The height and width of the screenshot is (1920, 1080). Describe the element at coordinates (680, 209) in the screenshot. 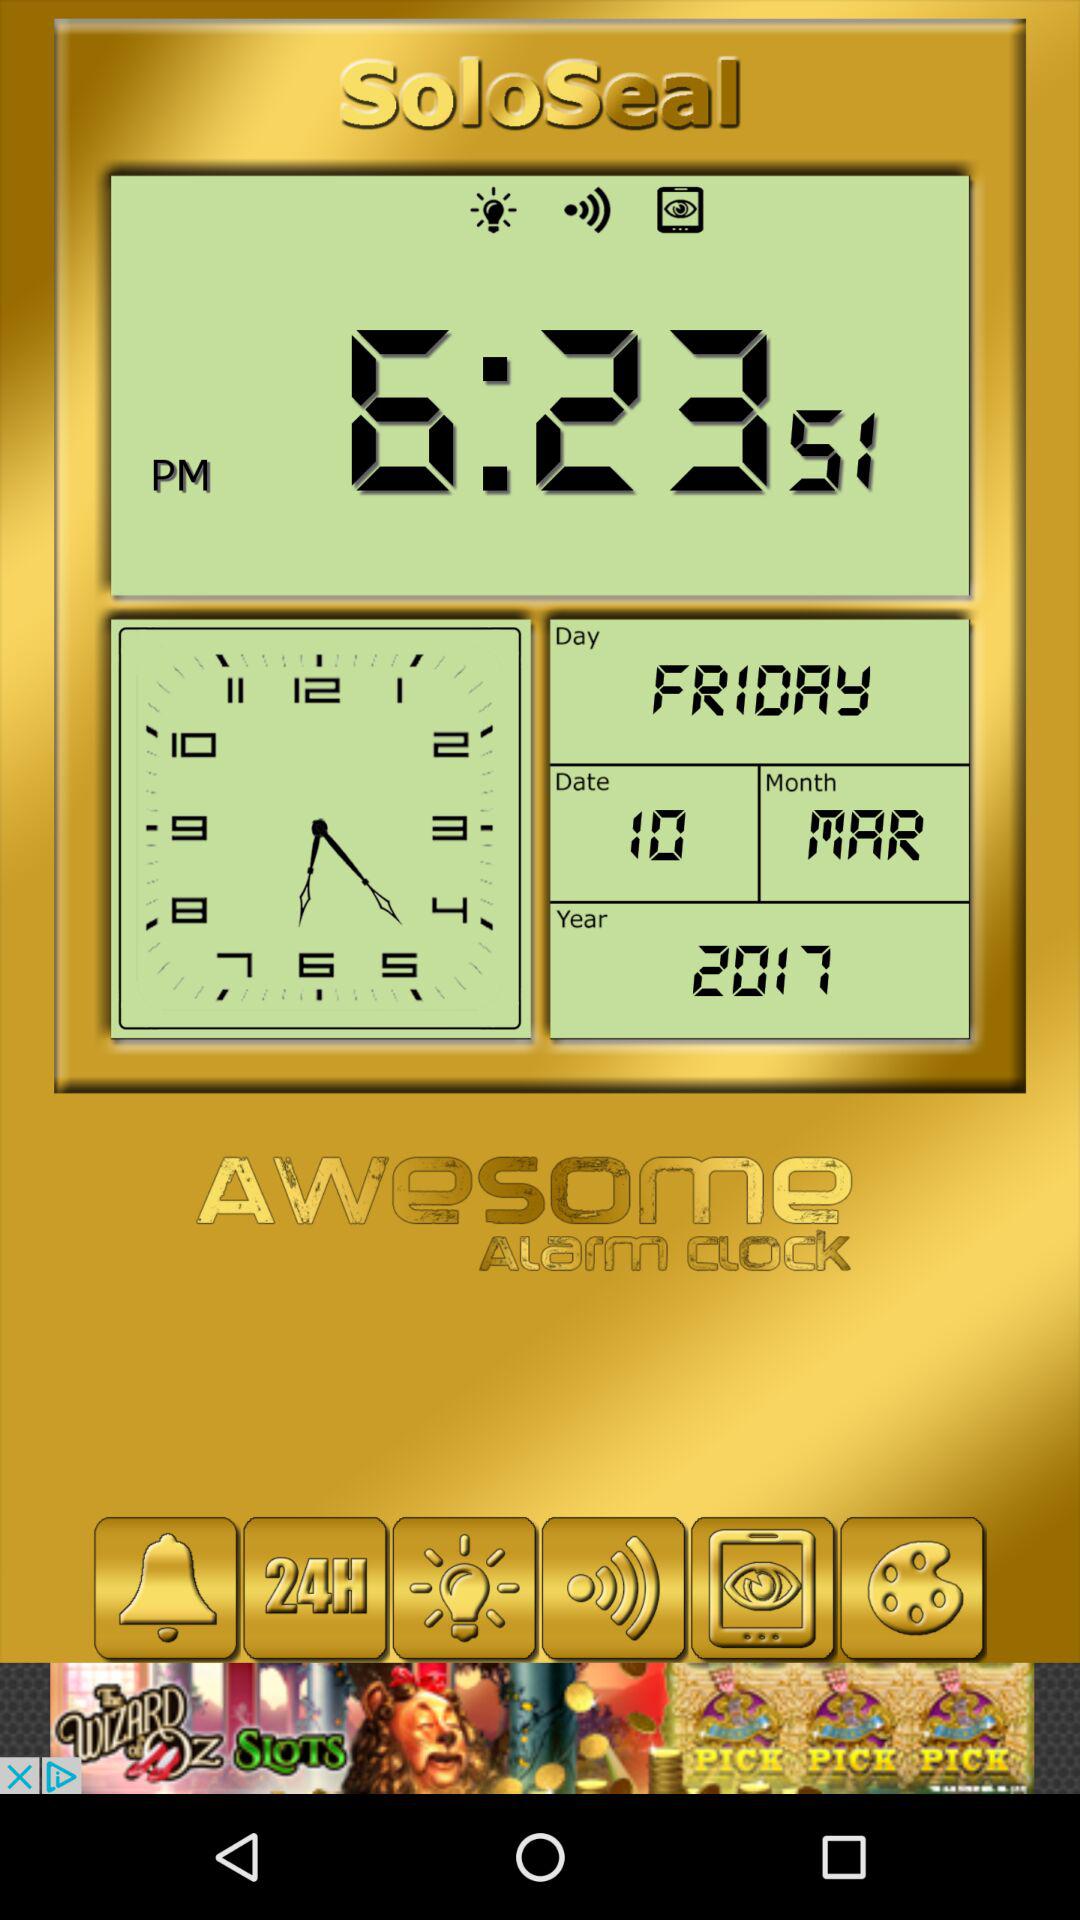

I see `click on the third button below the text soloseal` at that location.